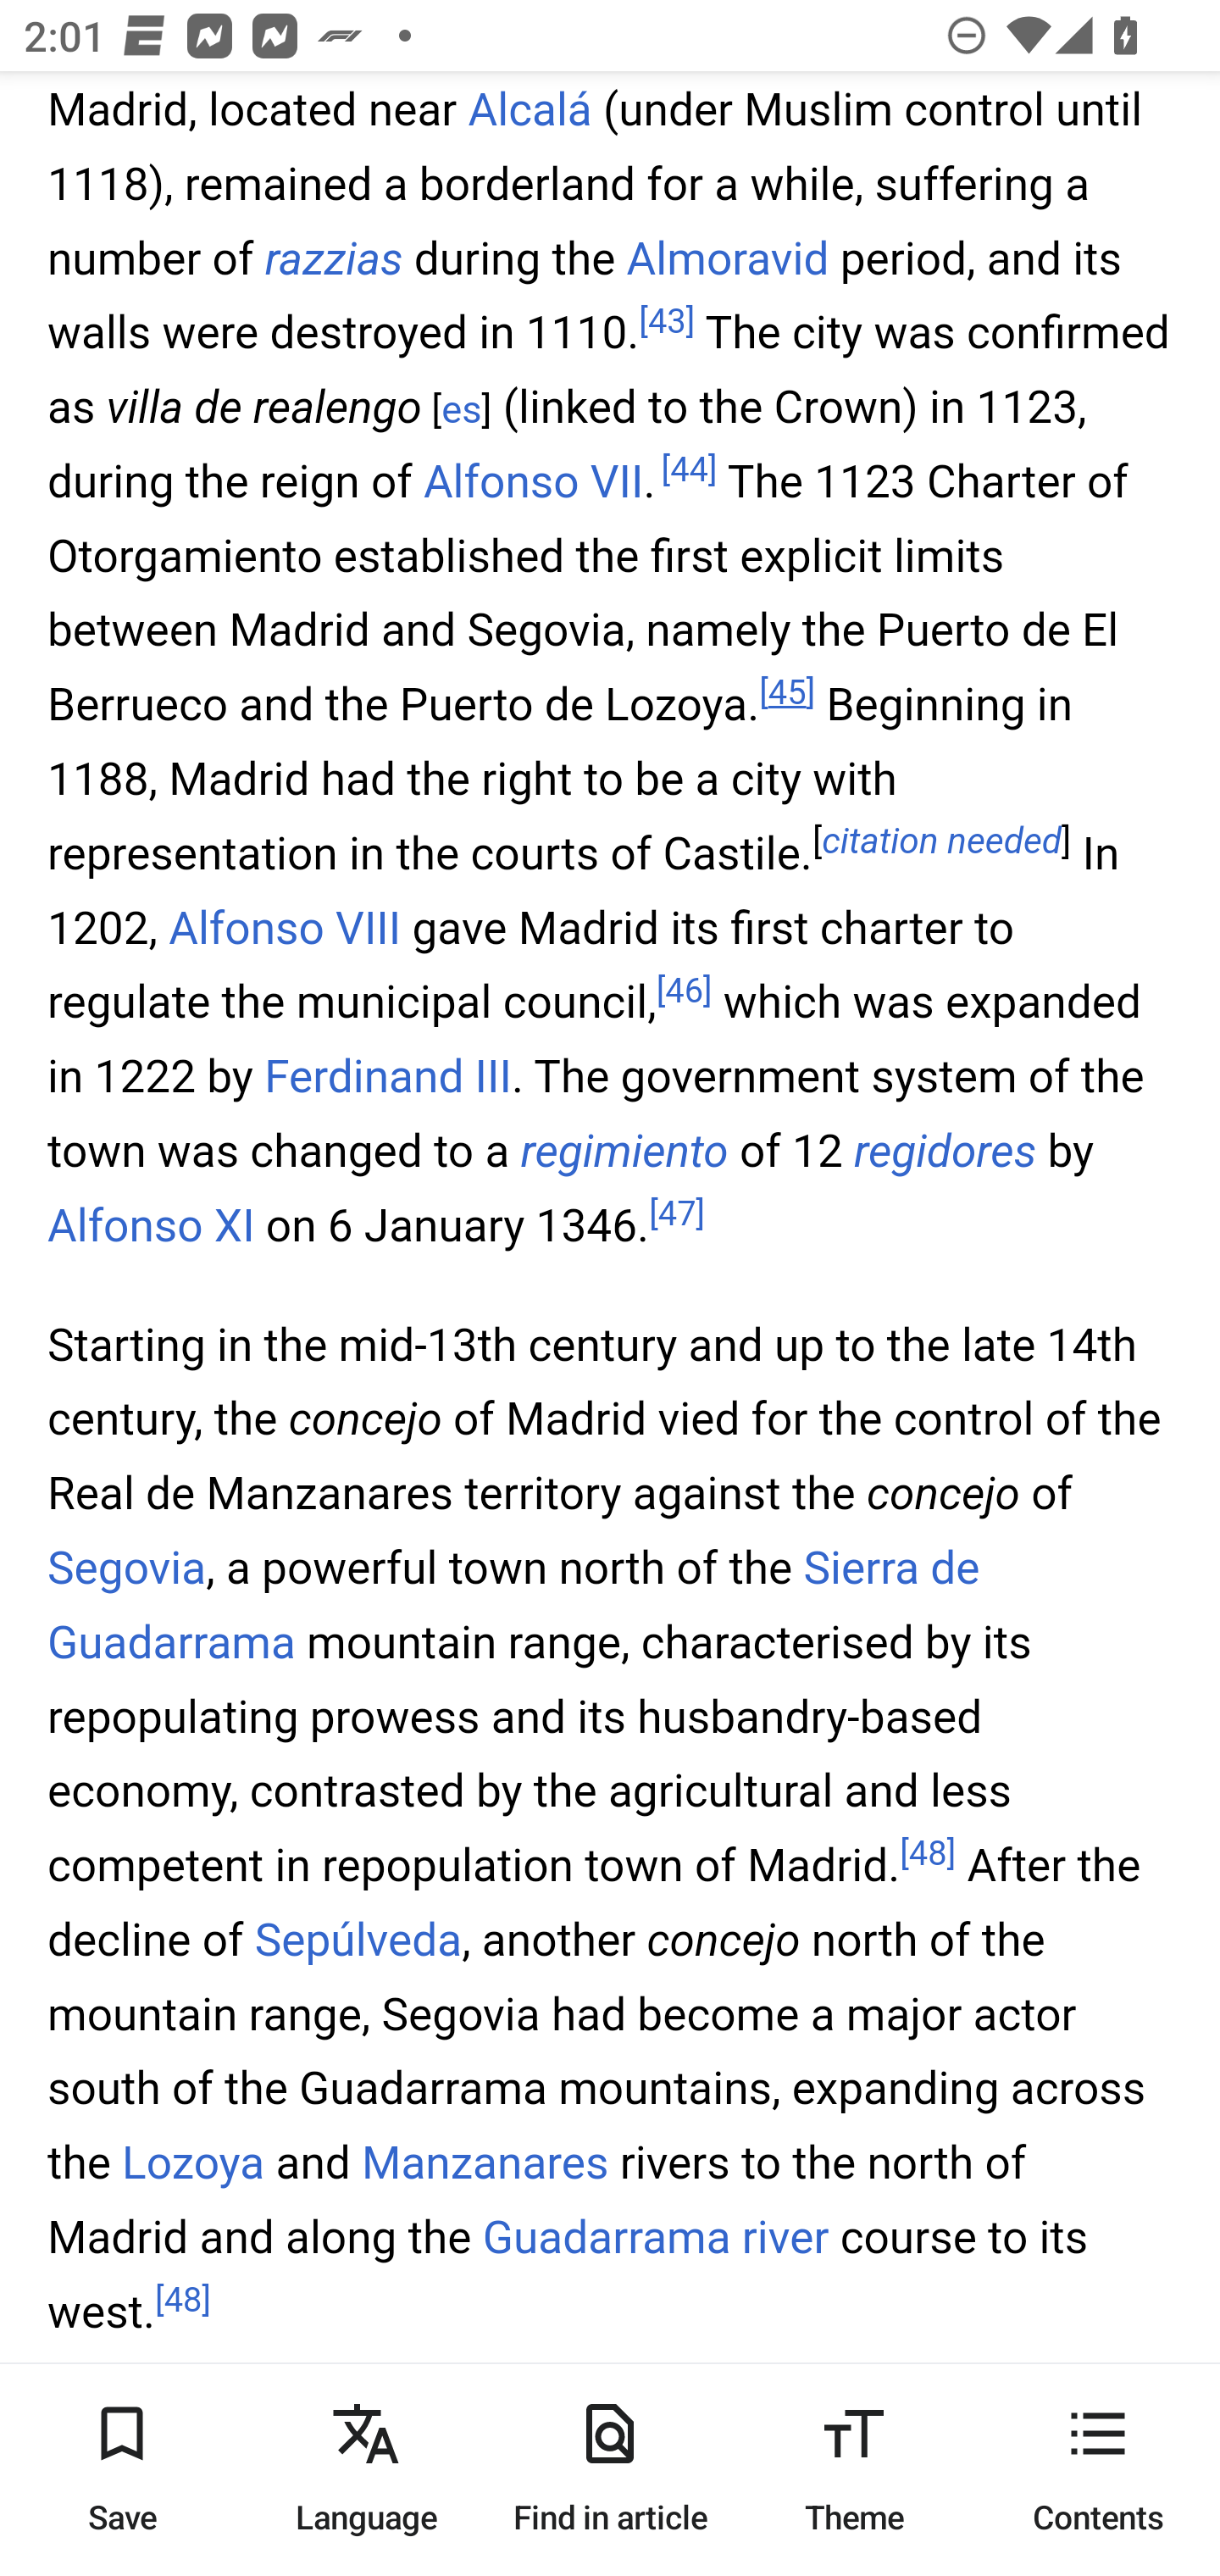 The image size is (1220, 2576). I want to click on Theme, so click(854, 2469).